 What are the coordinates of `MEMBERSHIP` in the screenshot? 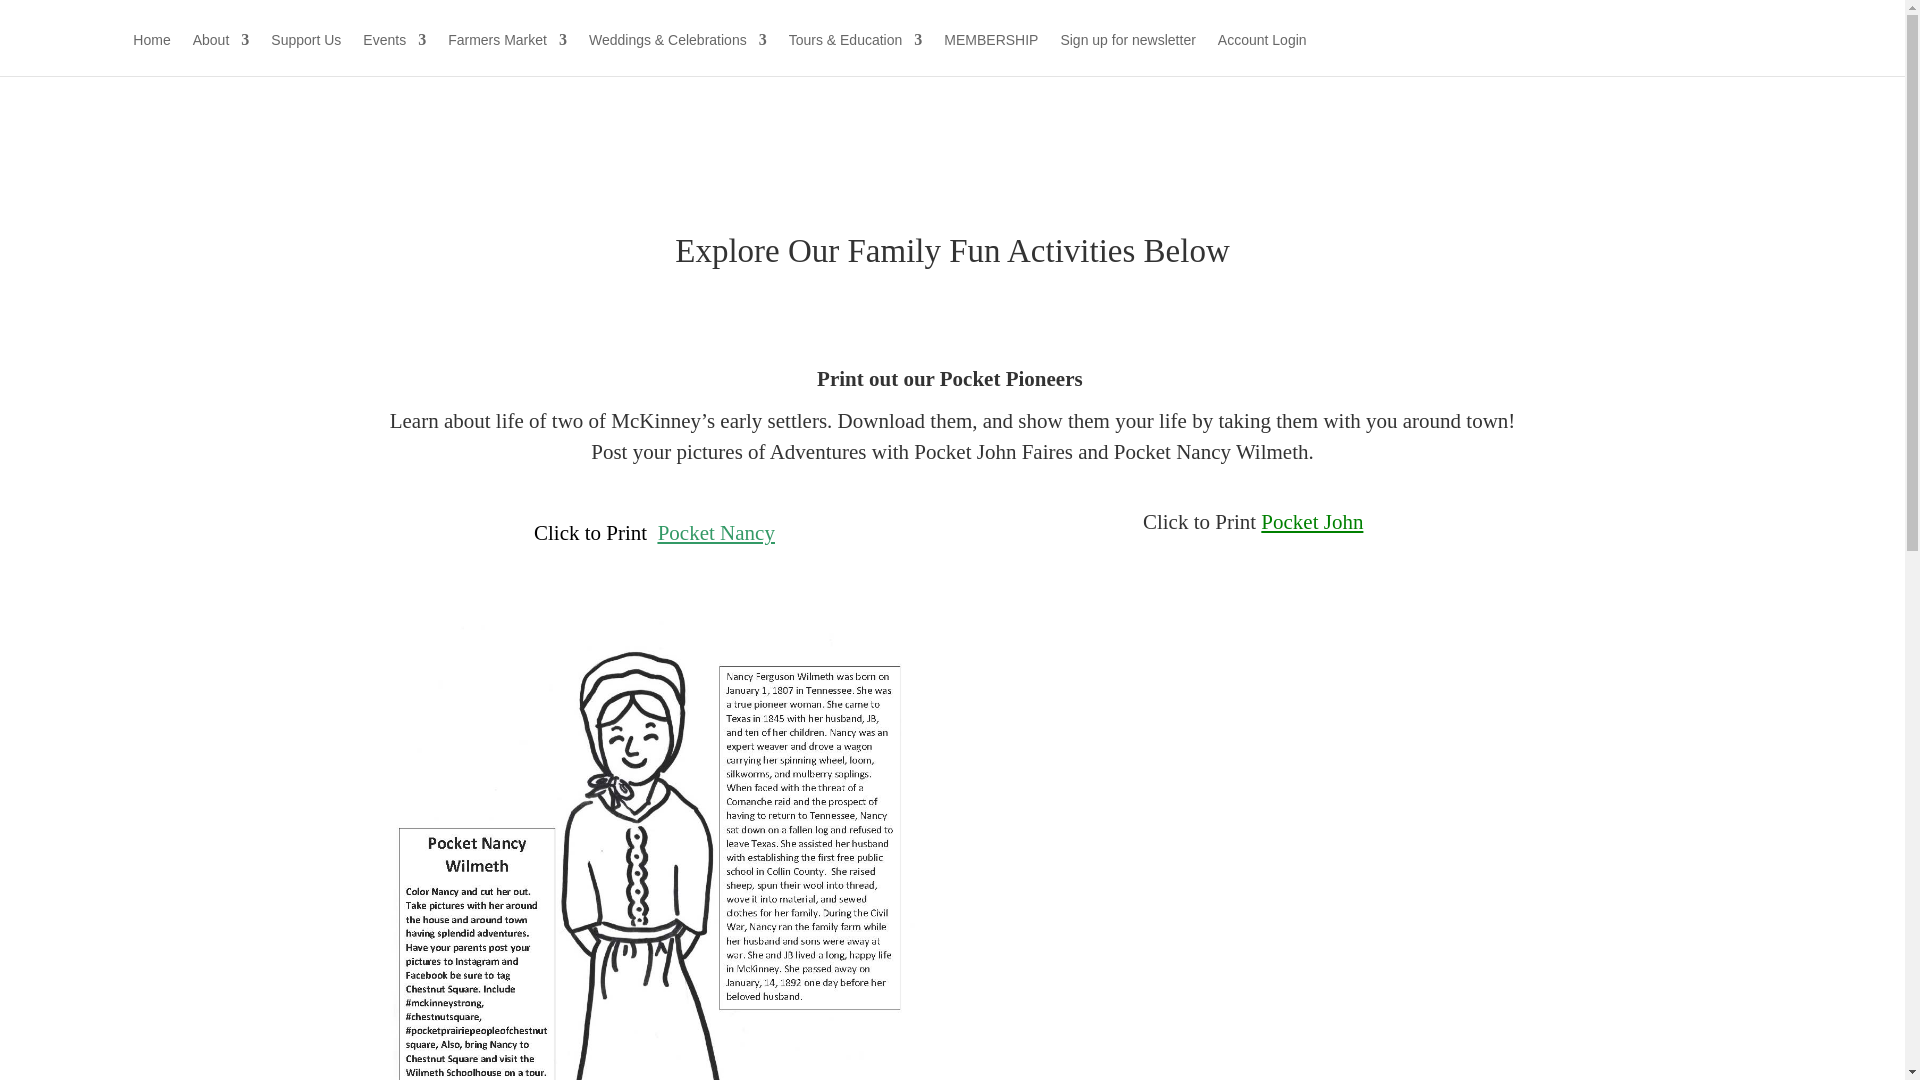 It's located at (991, 54).